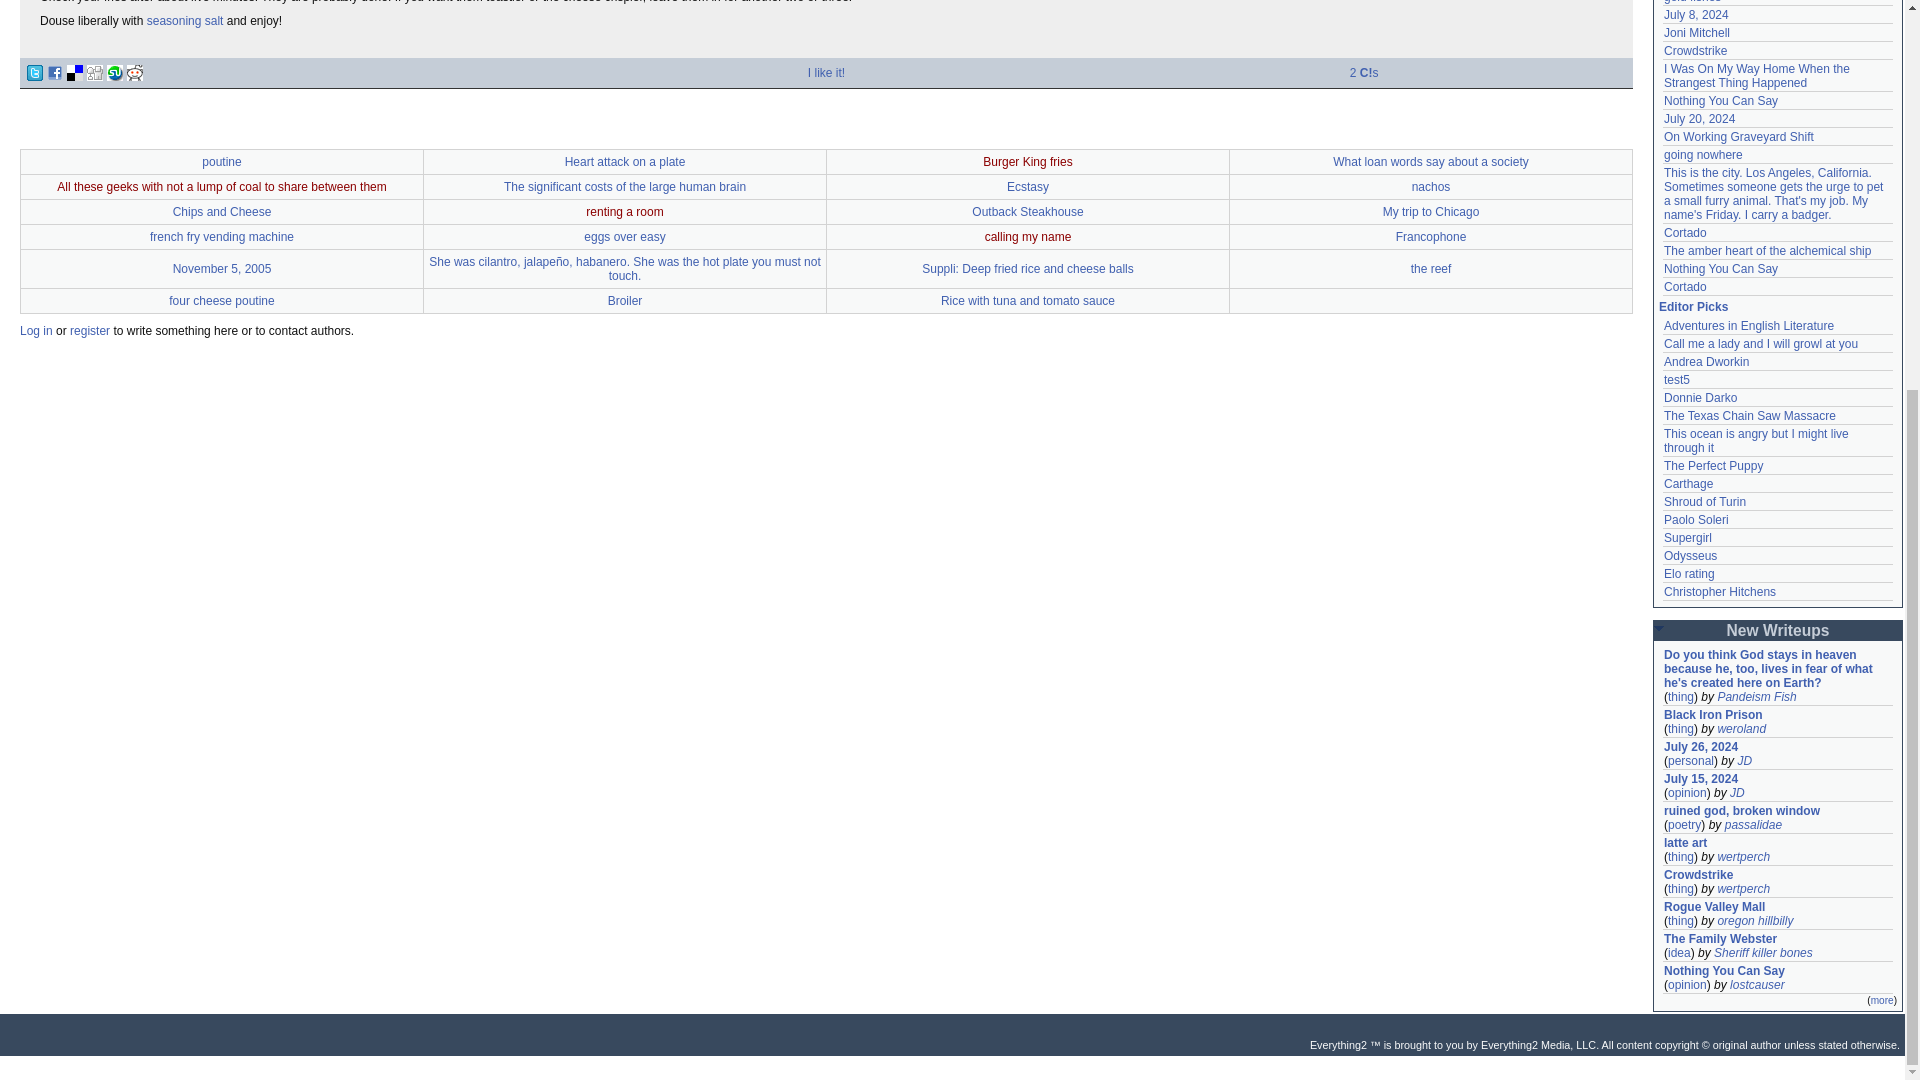 This screenshot has height=1080, width=1920. I want to click on What loan words say about a society, so click(1430, 162).